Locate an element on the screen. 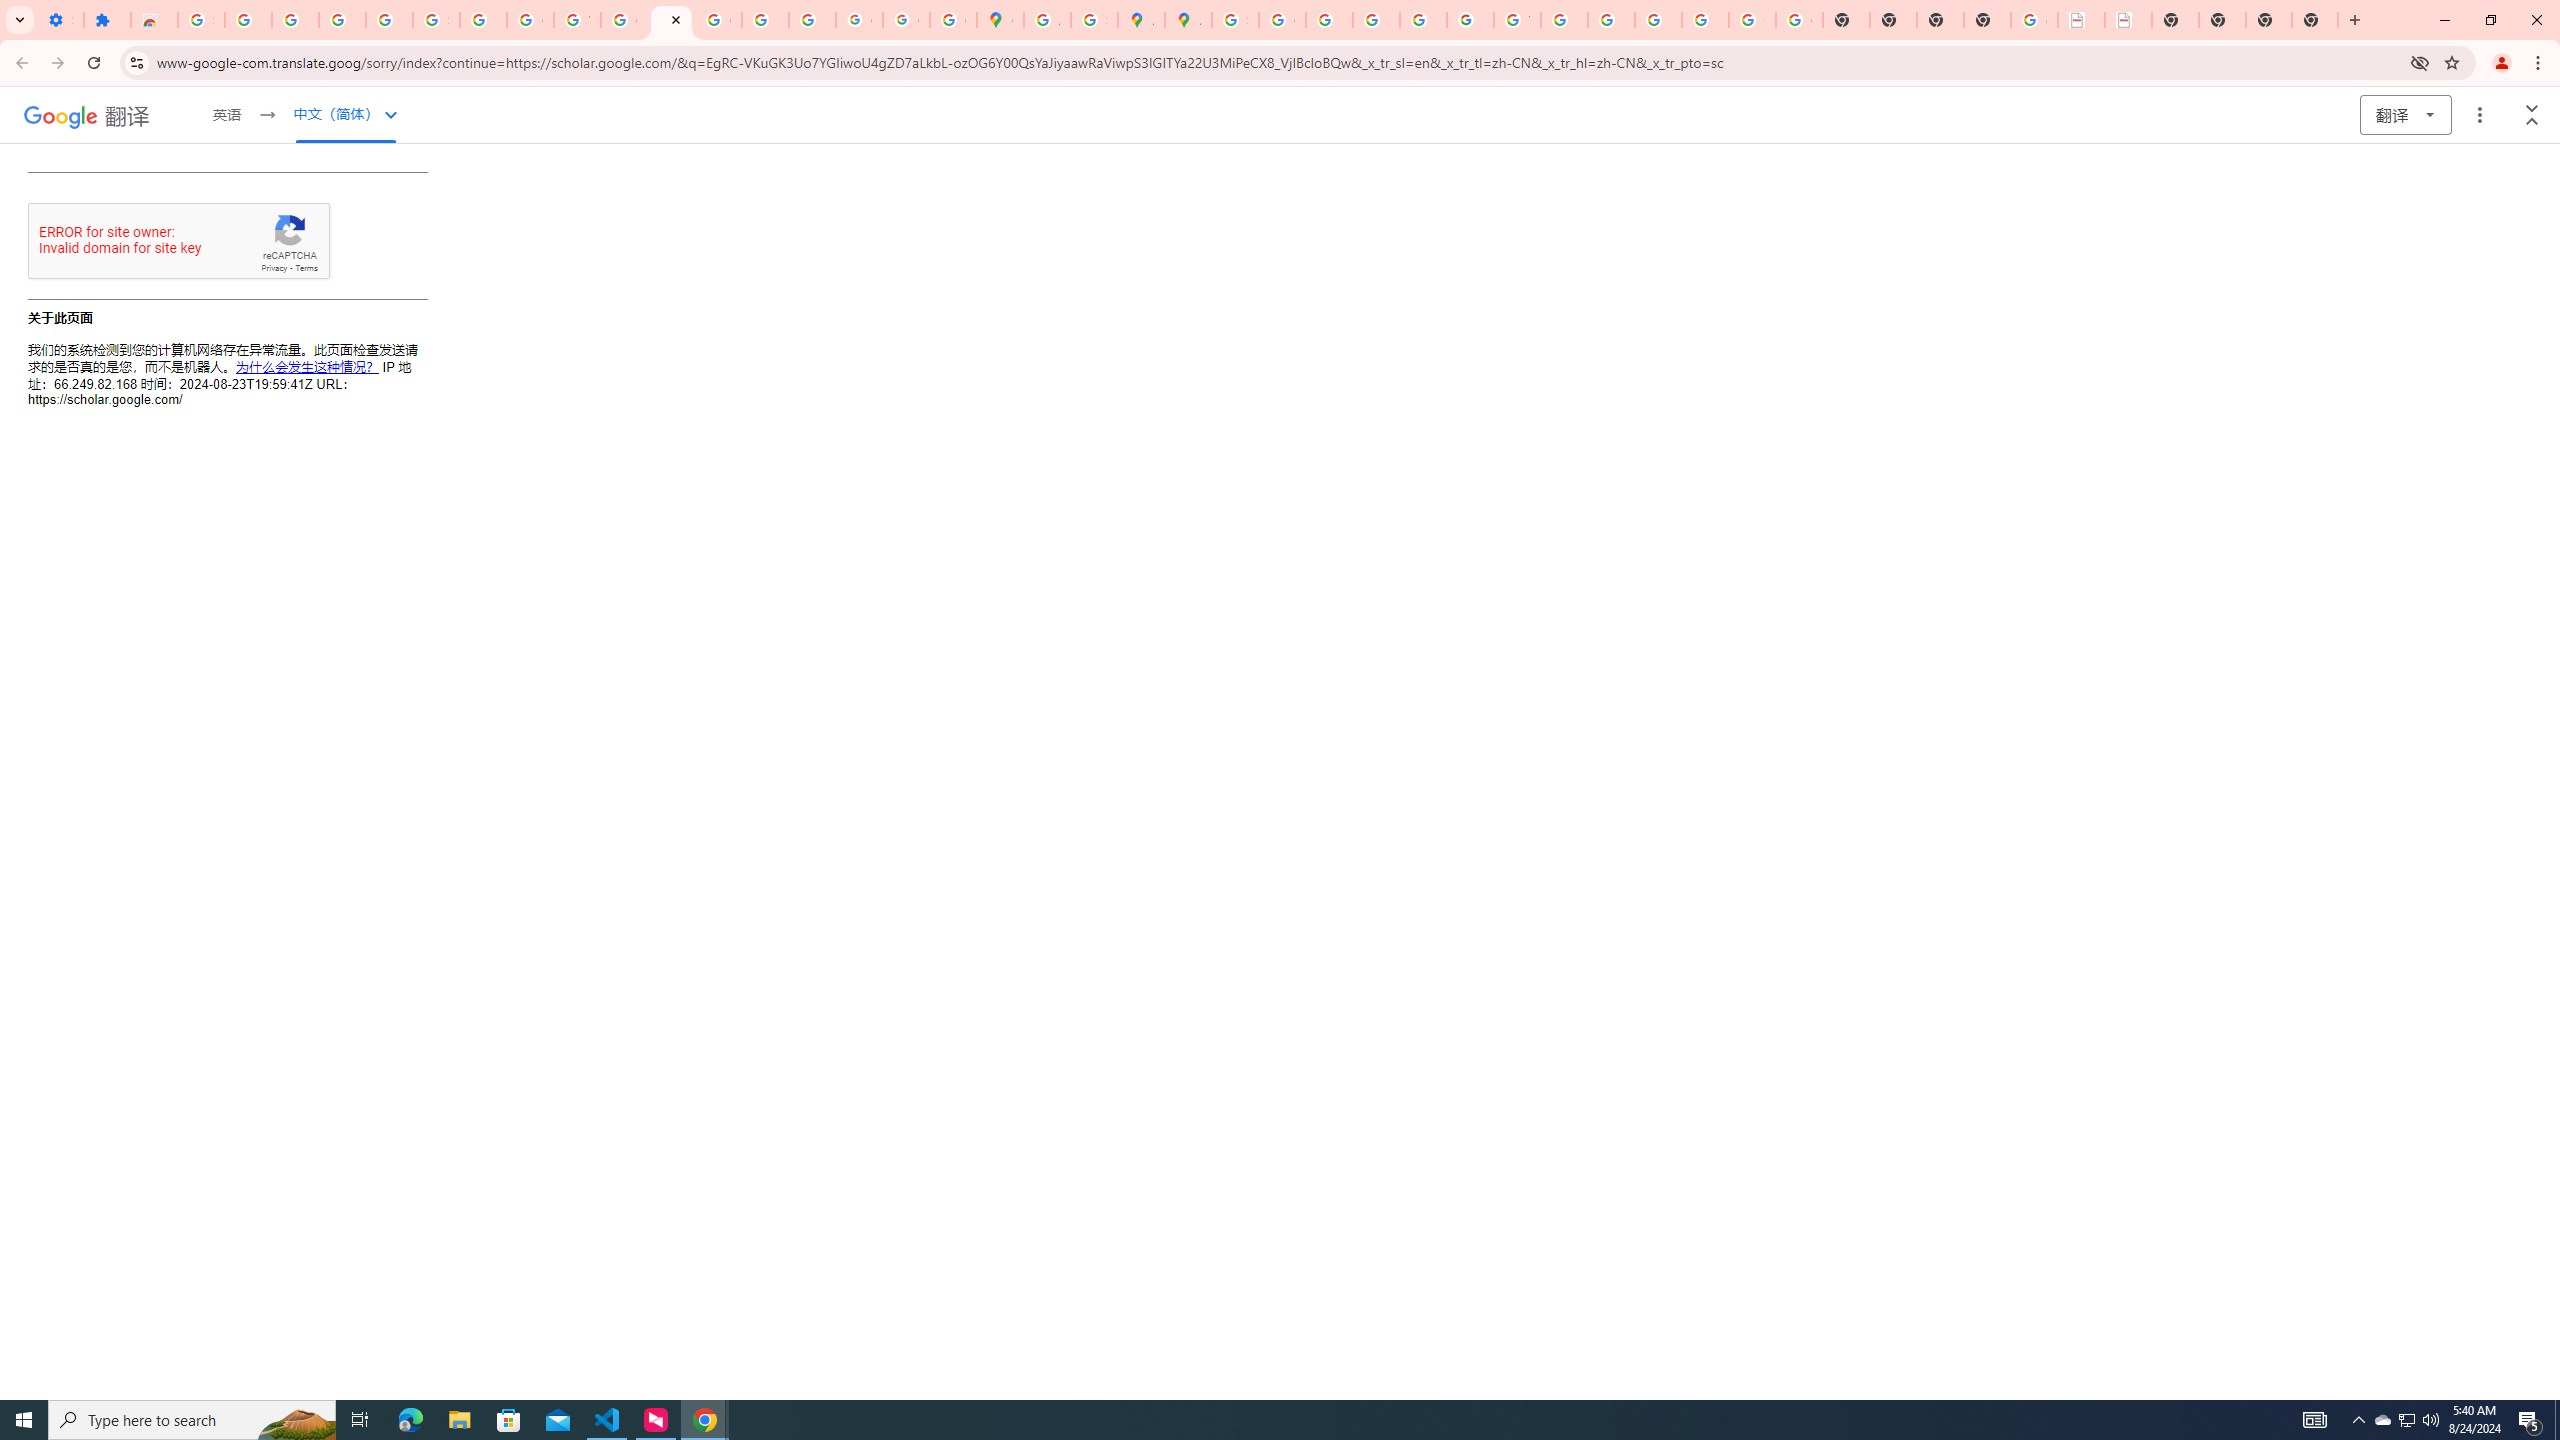 Image resolution: width=2560 pixels, height=1440 pixels. Extensions is located at coordinates (107, 20).